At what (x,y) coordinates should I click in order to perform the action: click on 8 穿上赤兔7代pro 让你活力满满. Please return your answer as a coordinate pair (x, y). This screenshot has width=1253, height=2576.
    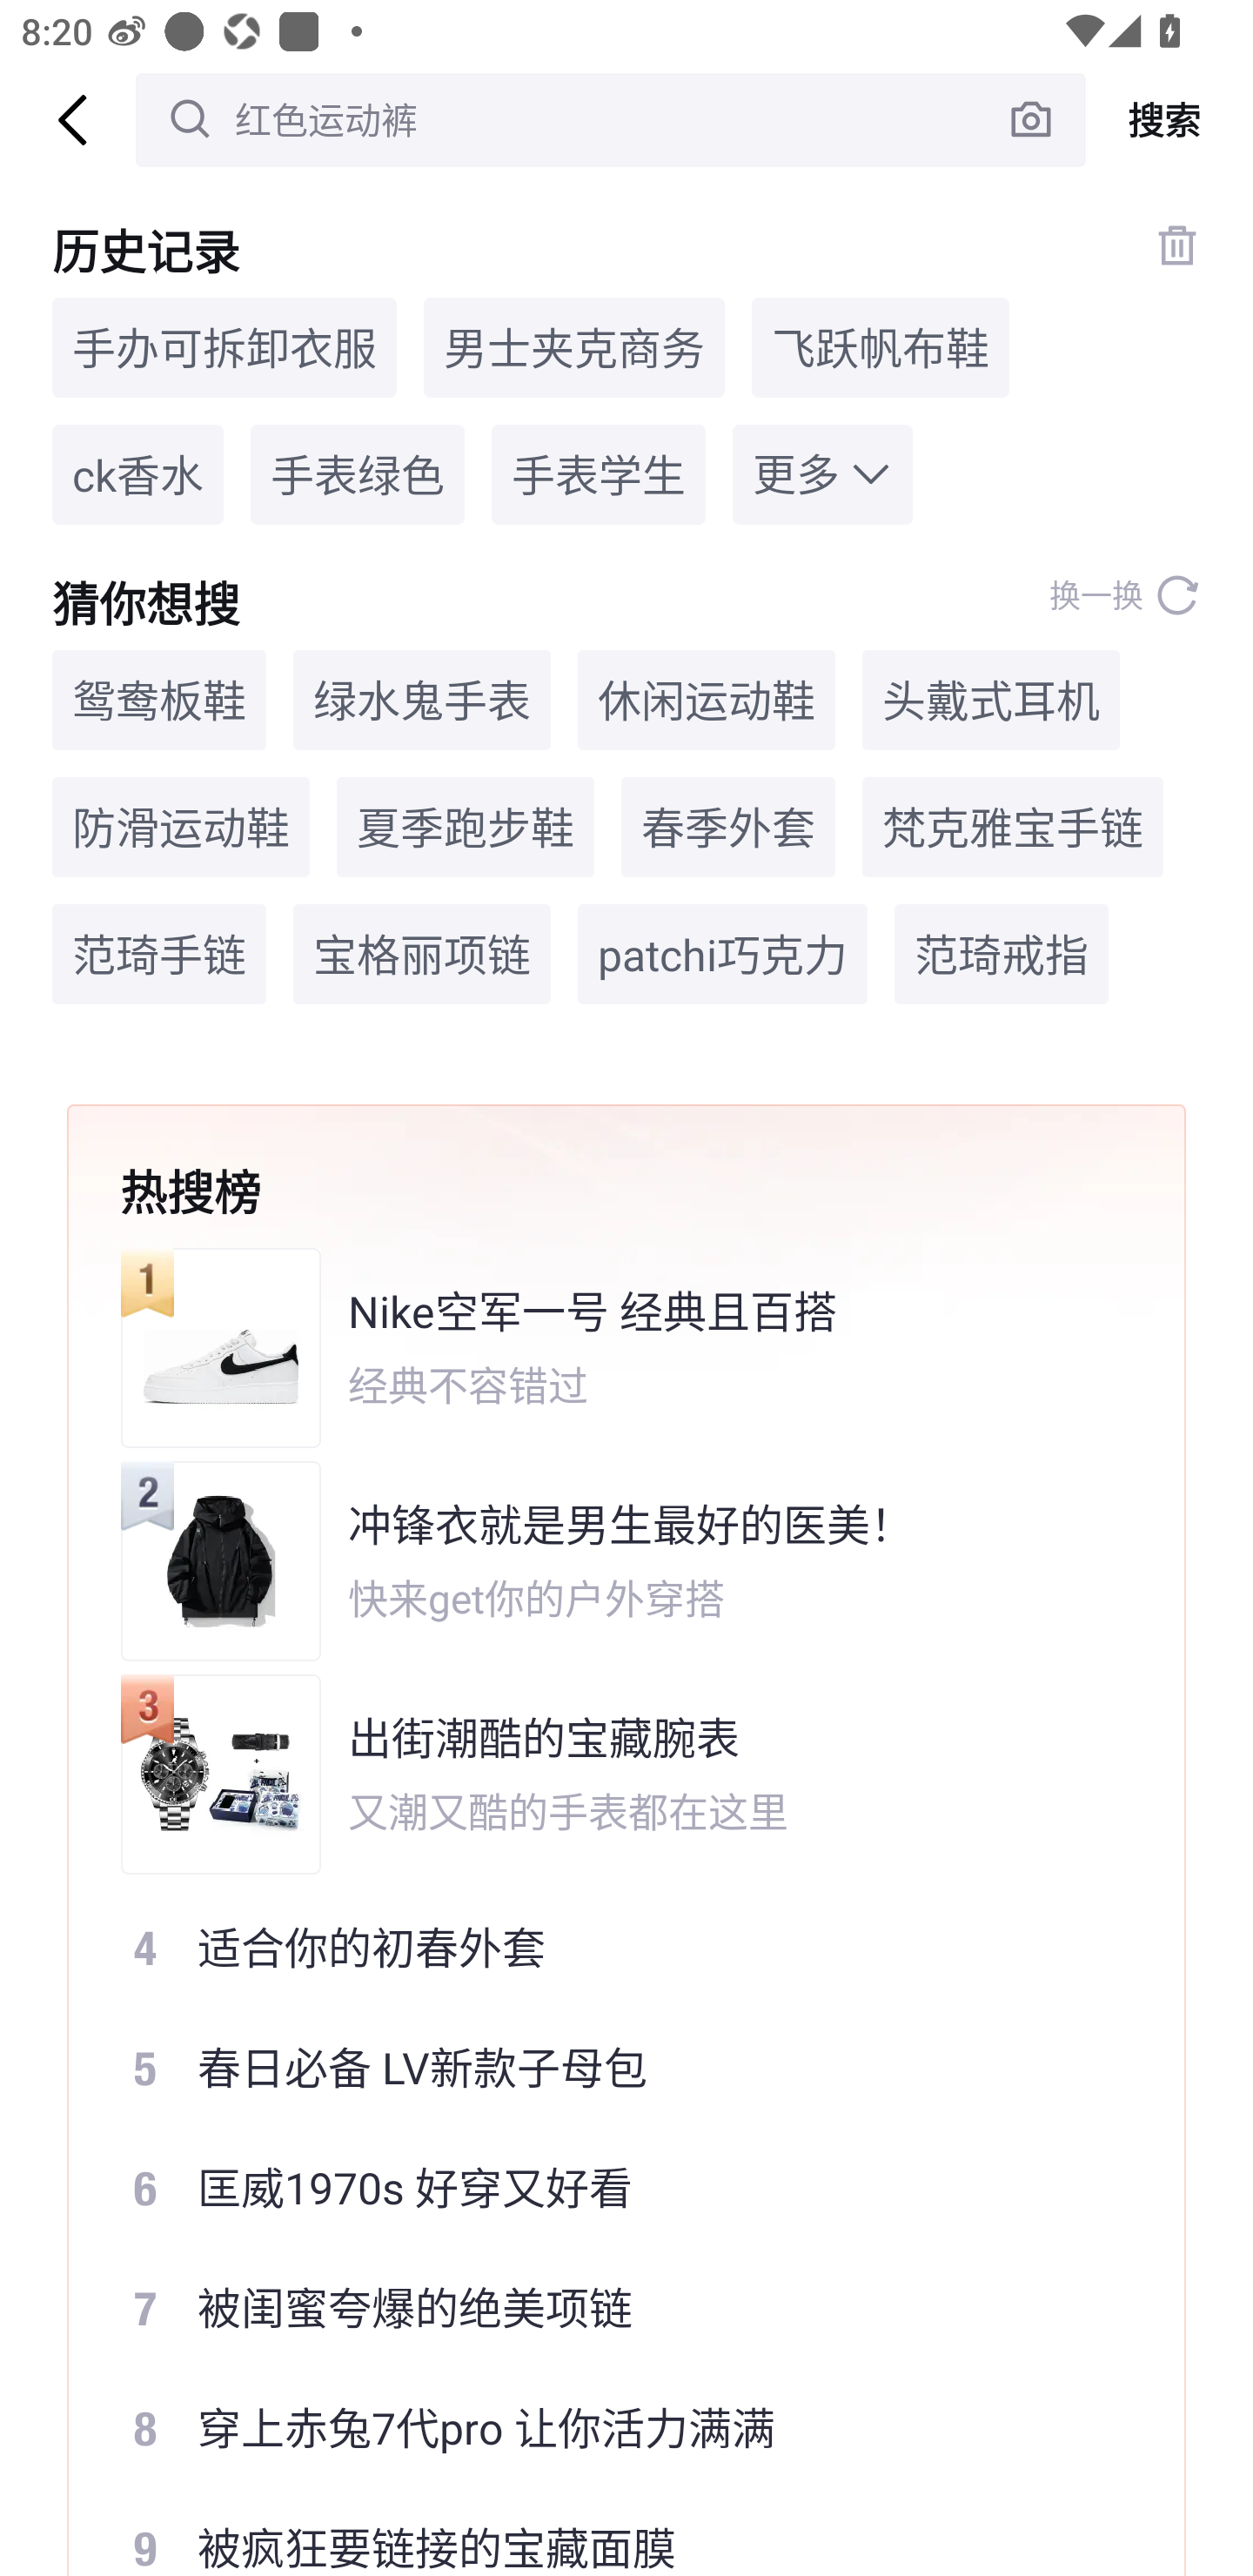
    Looking at the image, I should click on (606, 2428).